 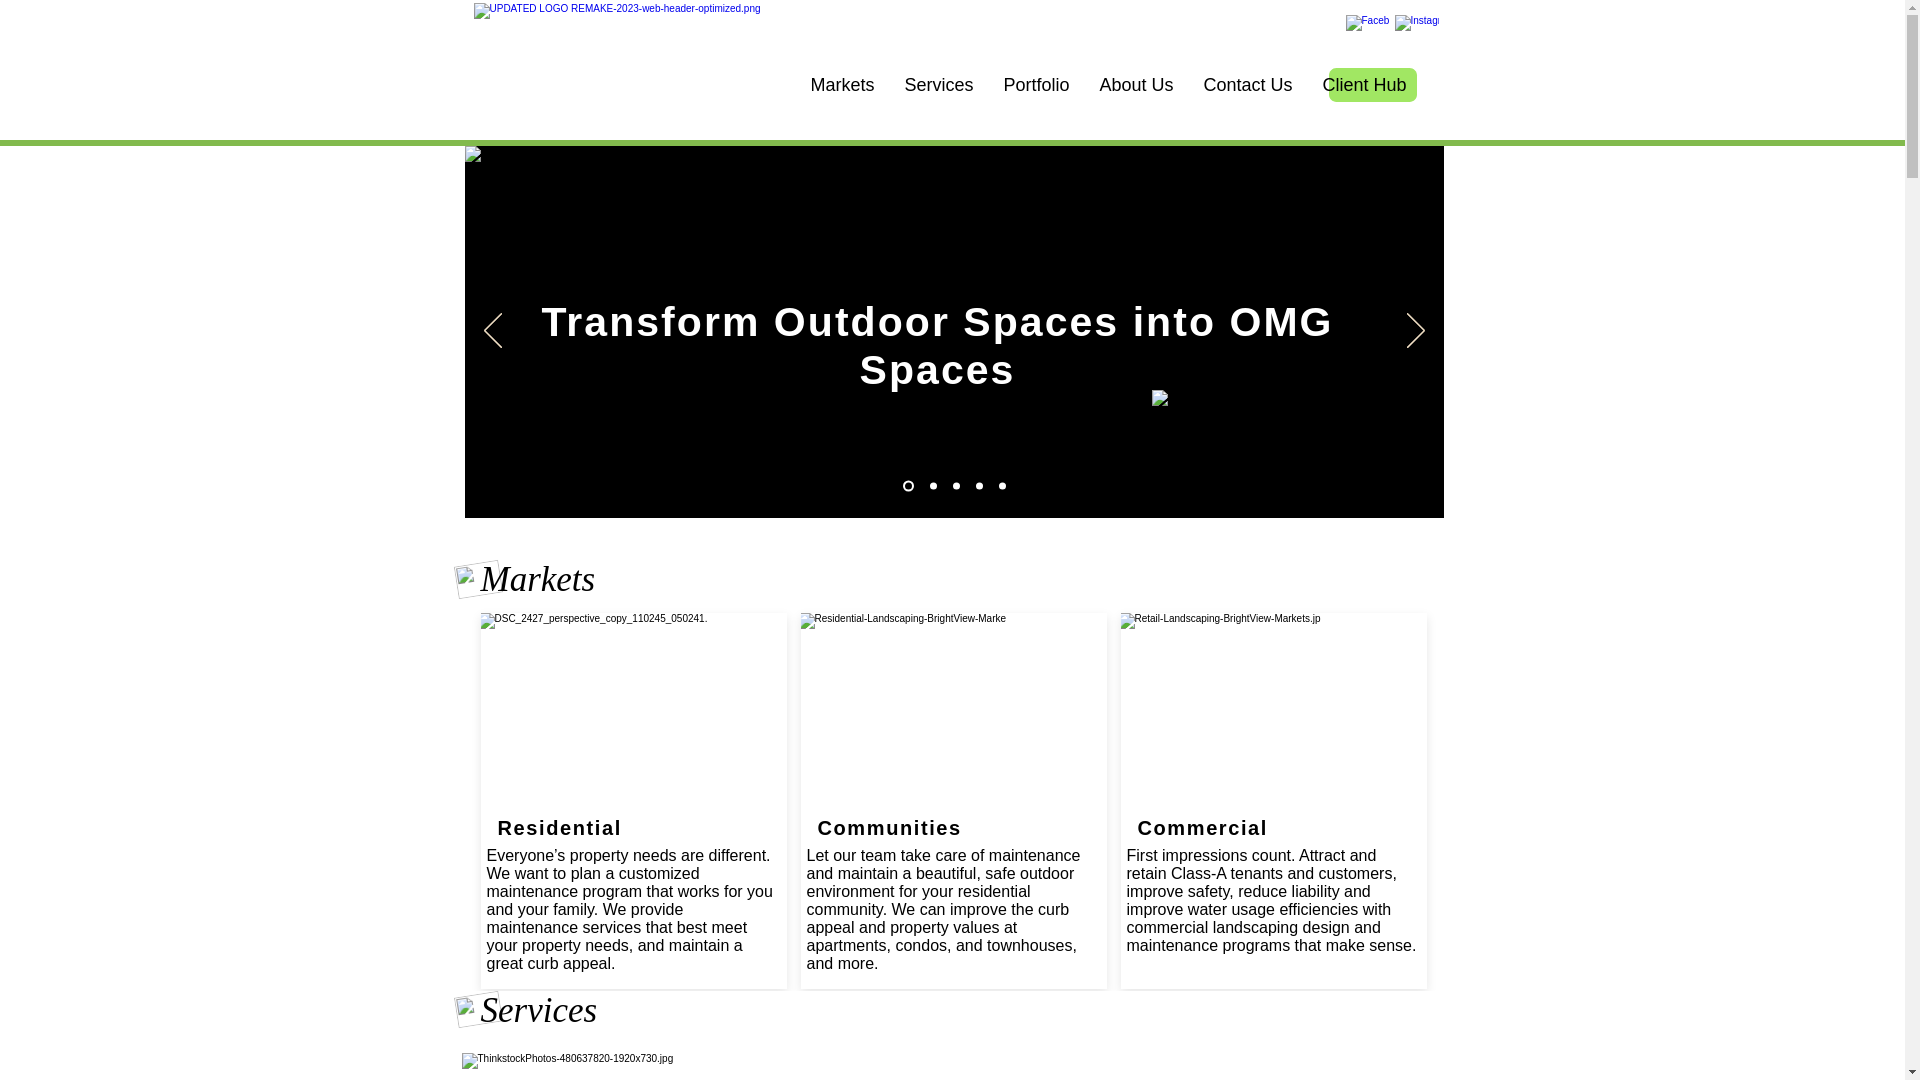 I want to click on Markets, so click(x=538, y=580).